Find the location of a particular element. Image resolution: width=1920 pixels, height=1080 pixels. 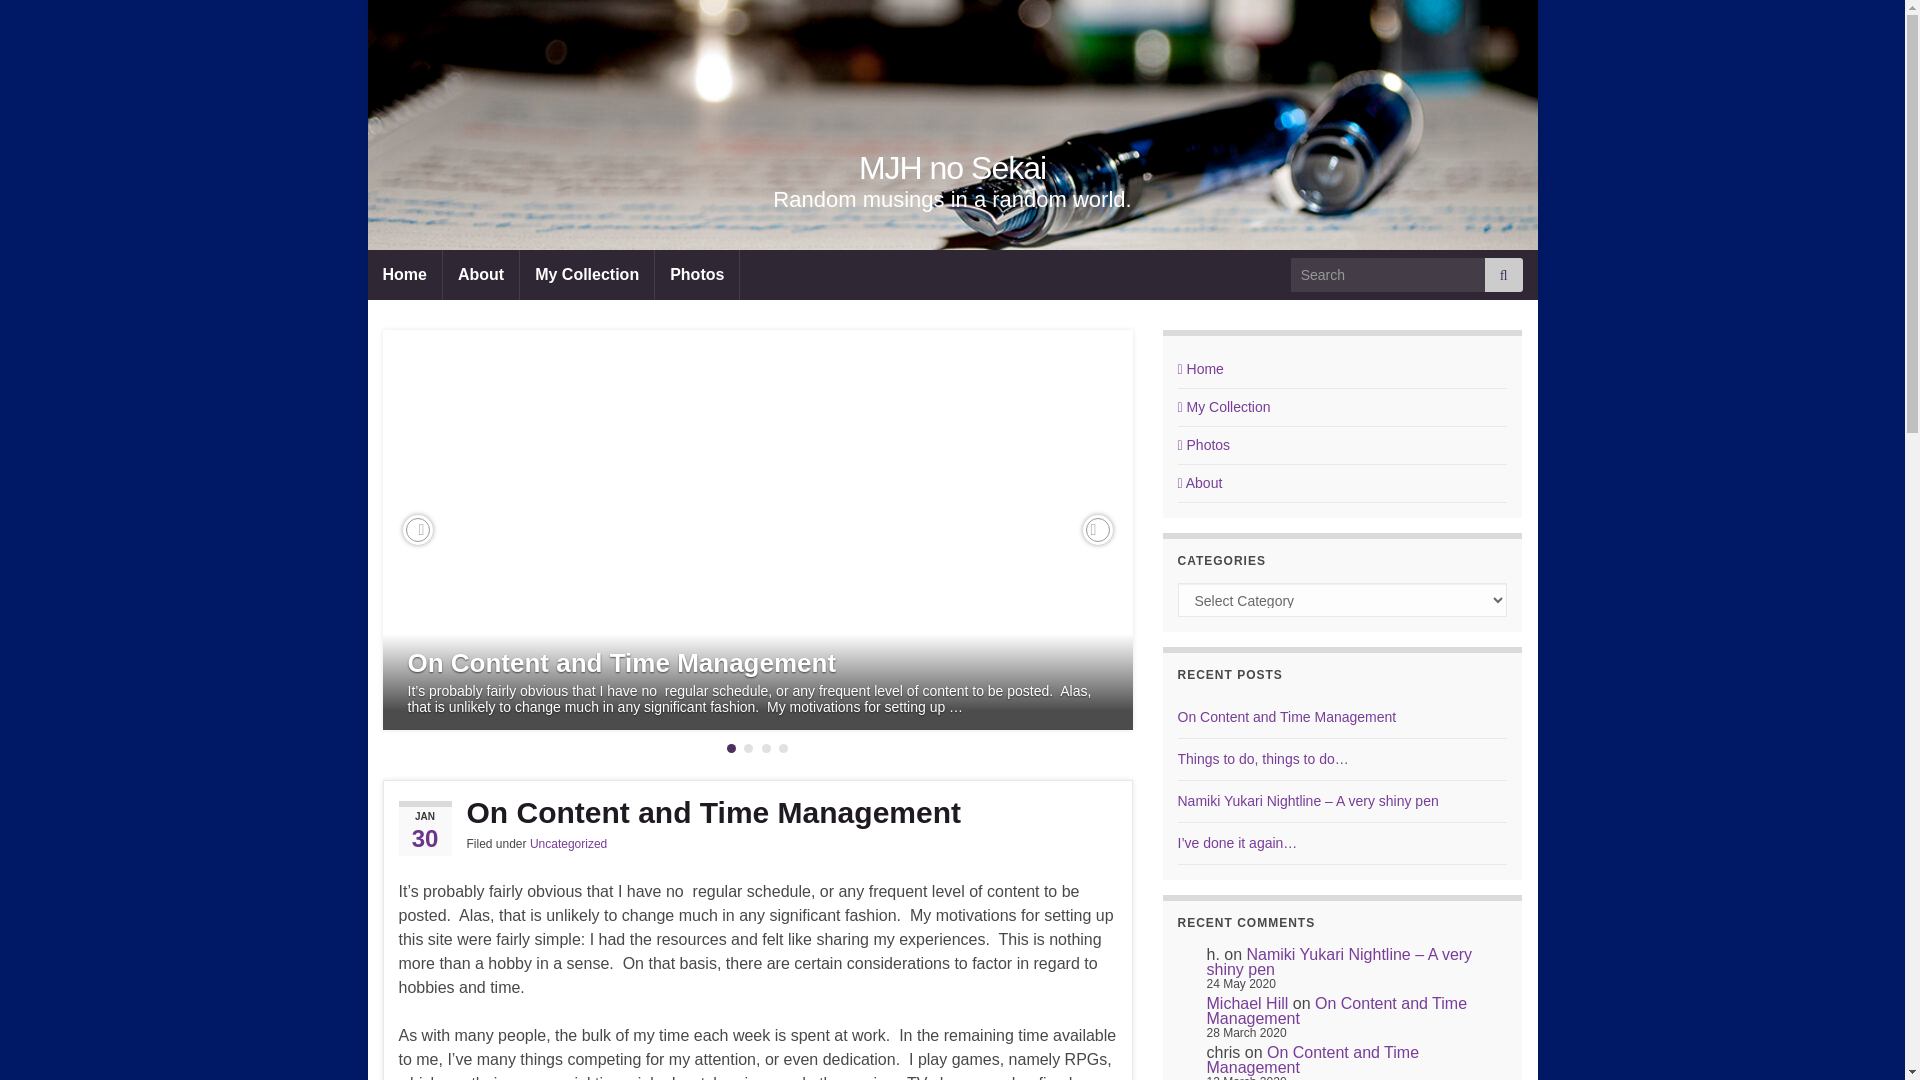

Permalink to On Content and Time Management is located at coordinates (756, 812).